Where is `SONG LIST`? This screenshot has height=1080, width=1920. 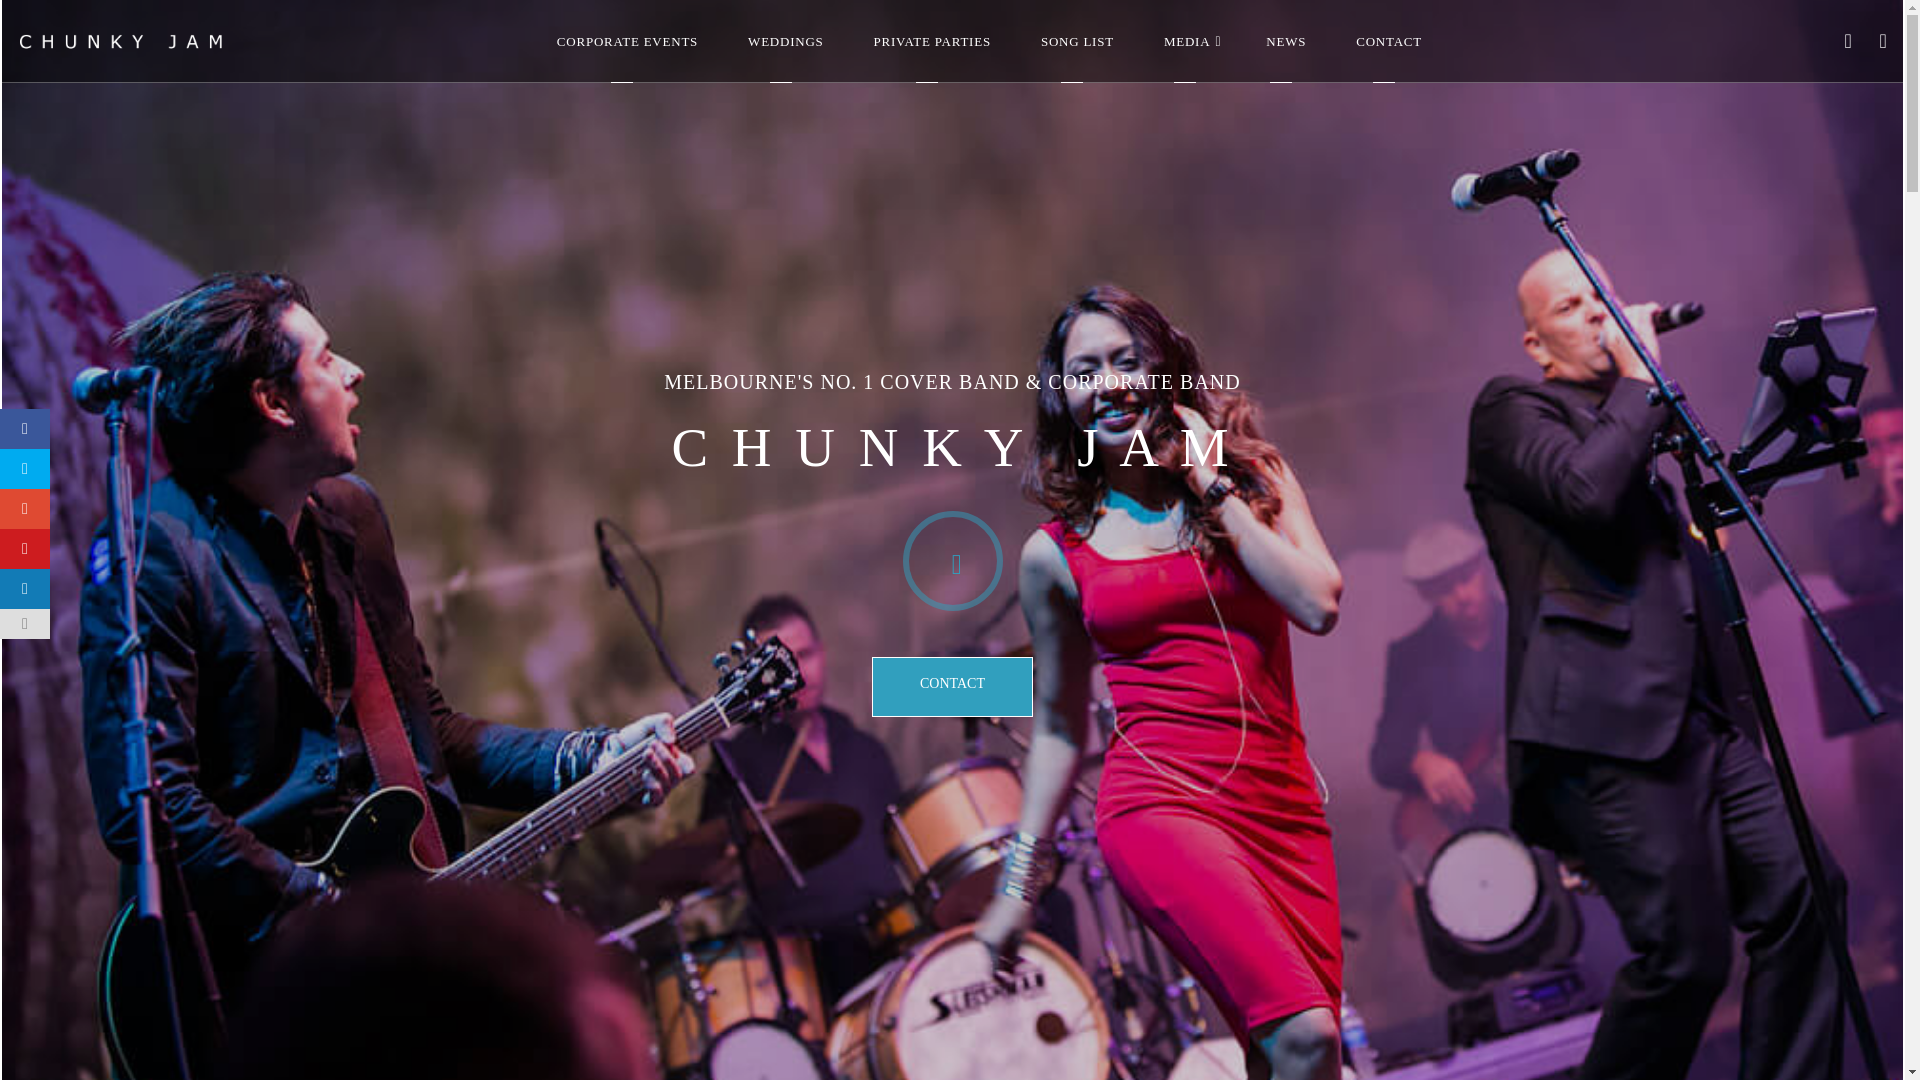
SONG LIST is located at coordinates (1078, 42).